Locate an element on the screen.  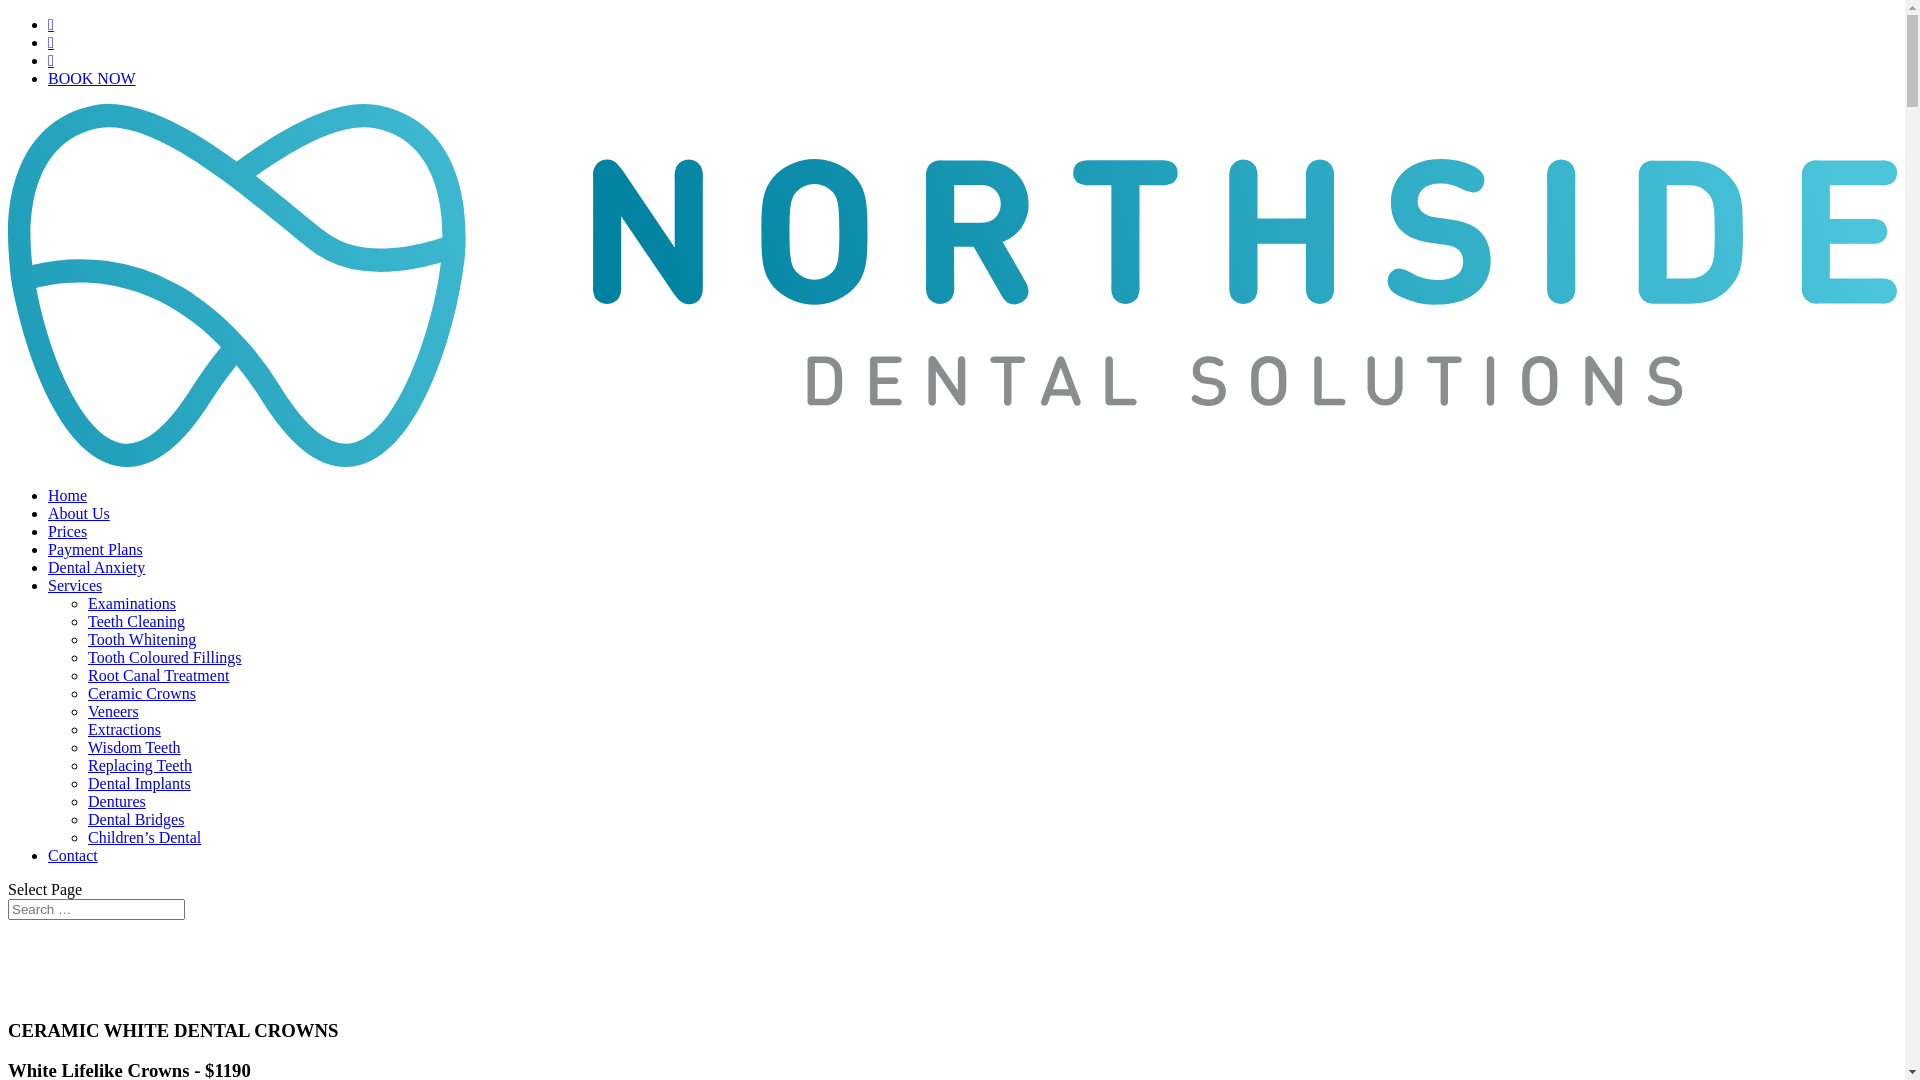
Services is located at coordinates (75, 586).